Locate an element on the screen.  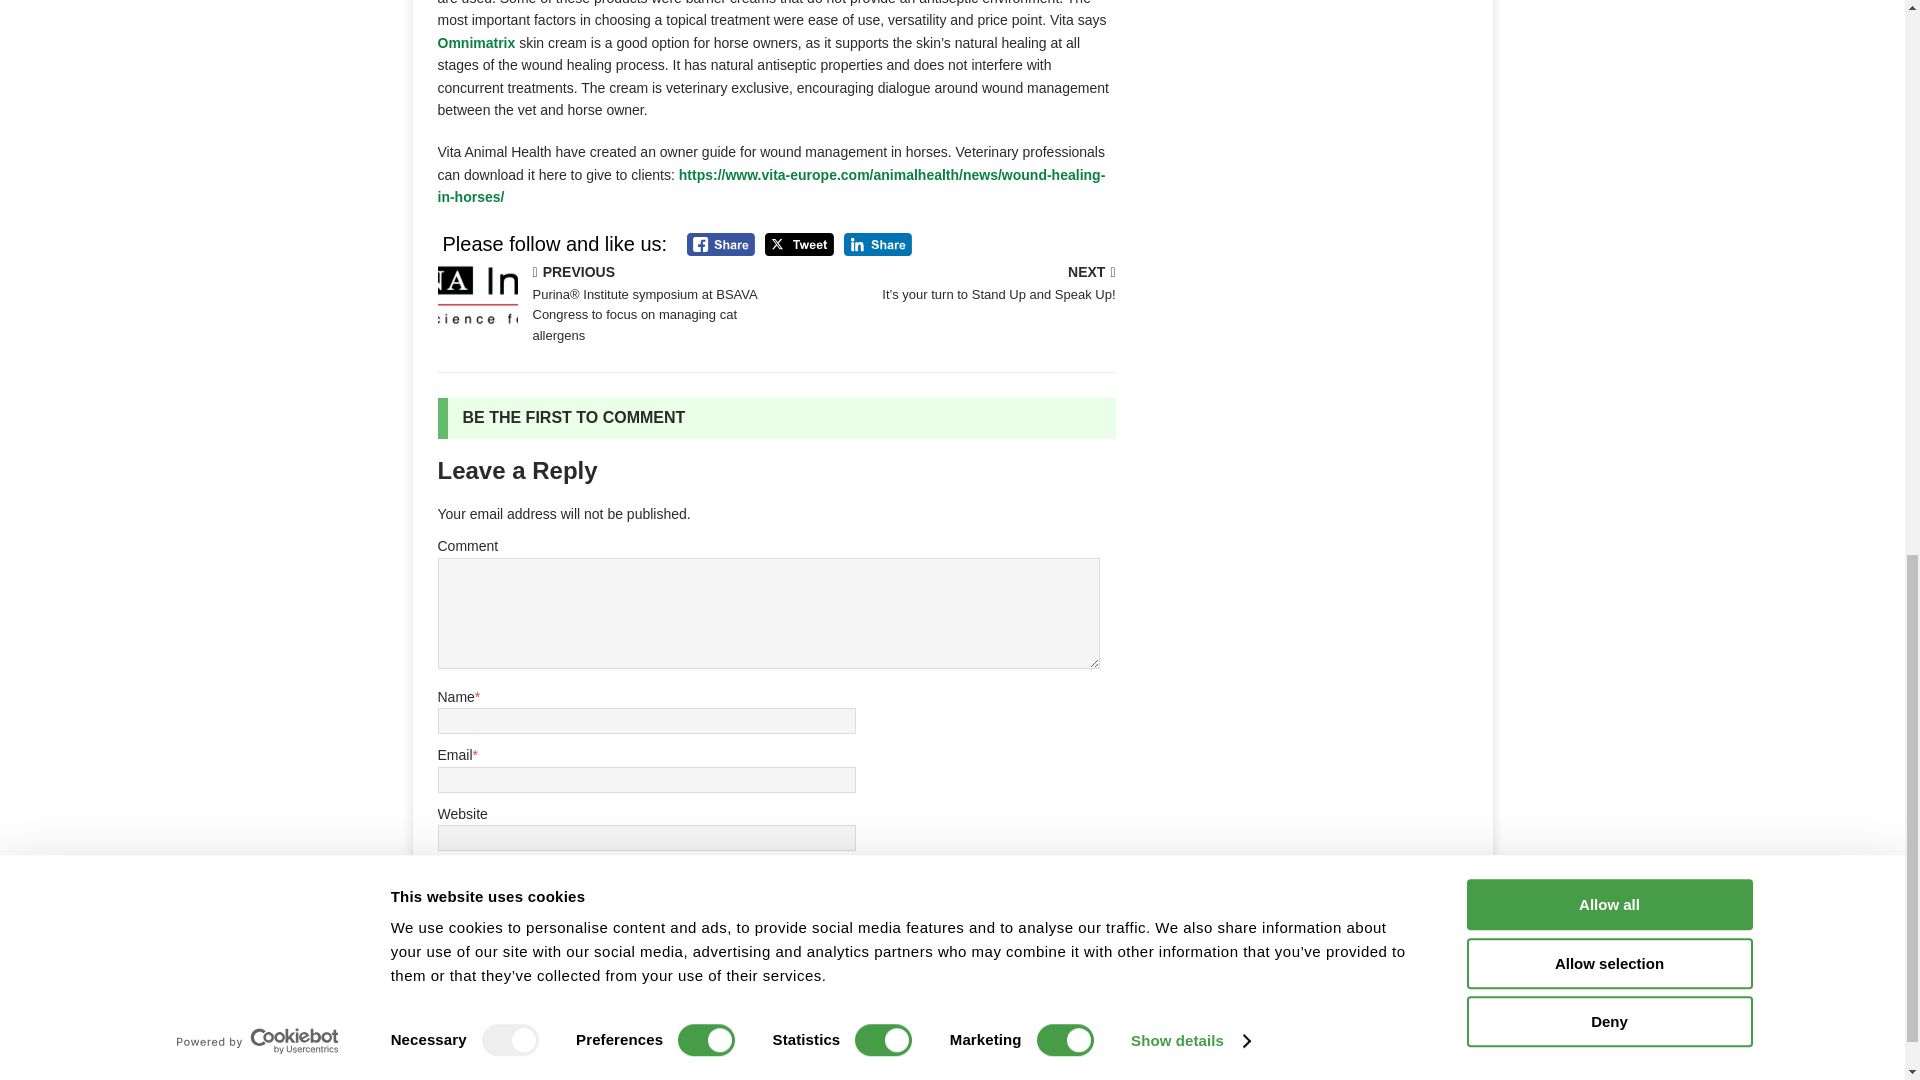
Facebook Share is located at coordinates (720, 244).